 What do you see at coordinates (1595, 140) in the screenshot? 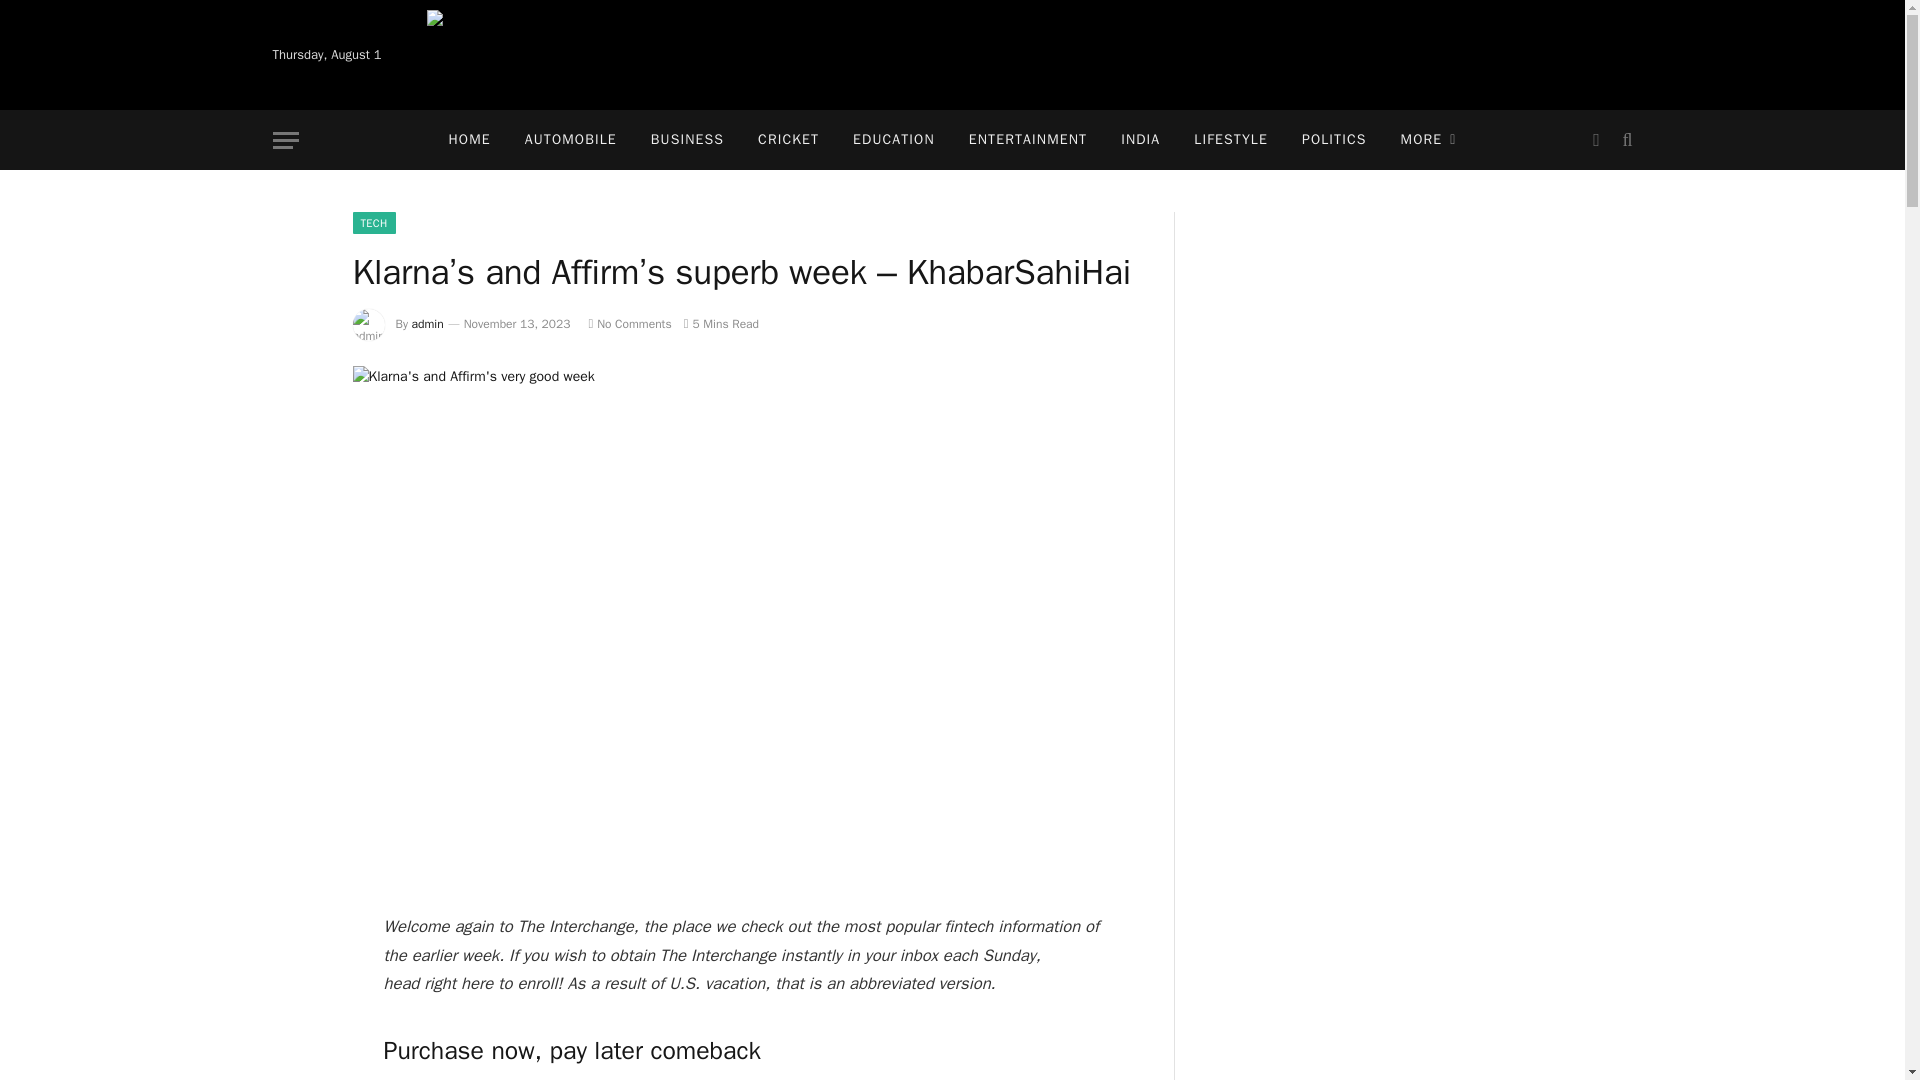
I see `Switch to Dark Design - easier on eyes.` at bounding box center [1595, 140].